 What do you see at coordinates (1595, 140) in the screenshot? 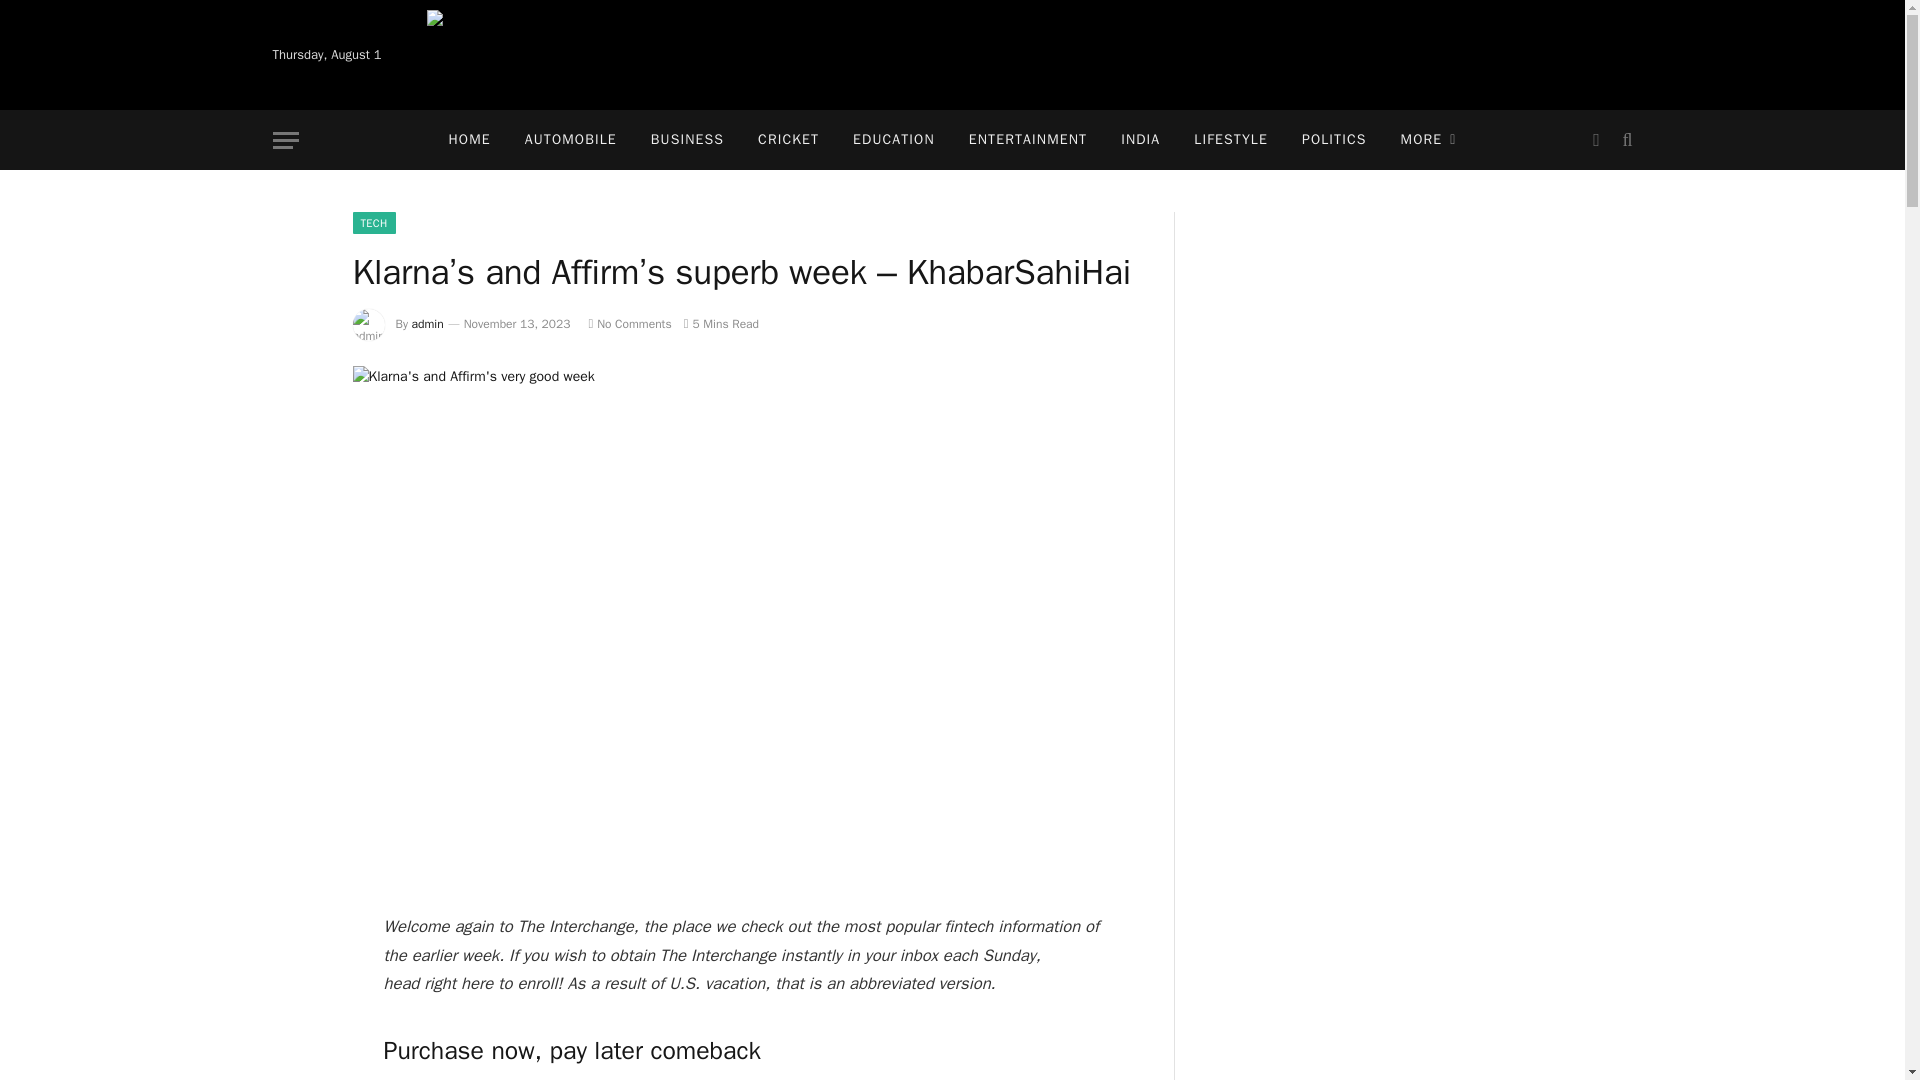
I see `Switch to Dark Design - easier on eyes.` at bounding box center [1595, 140].